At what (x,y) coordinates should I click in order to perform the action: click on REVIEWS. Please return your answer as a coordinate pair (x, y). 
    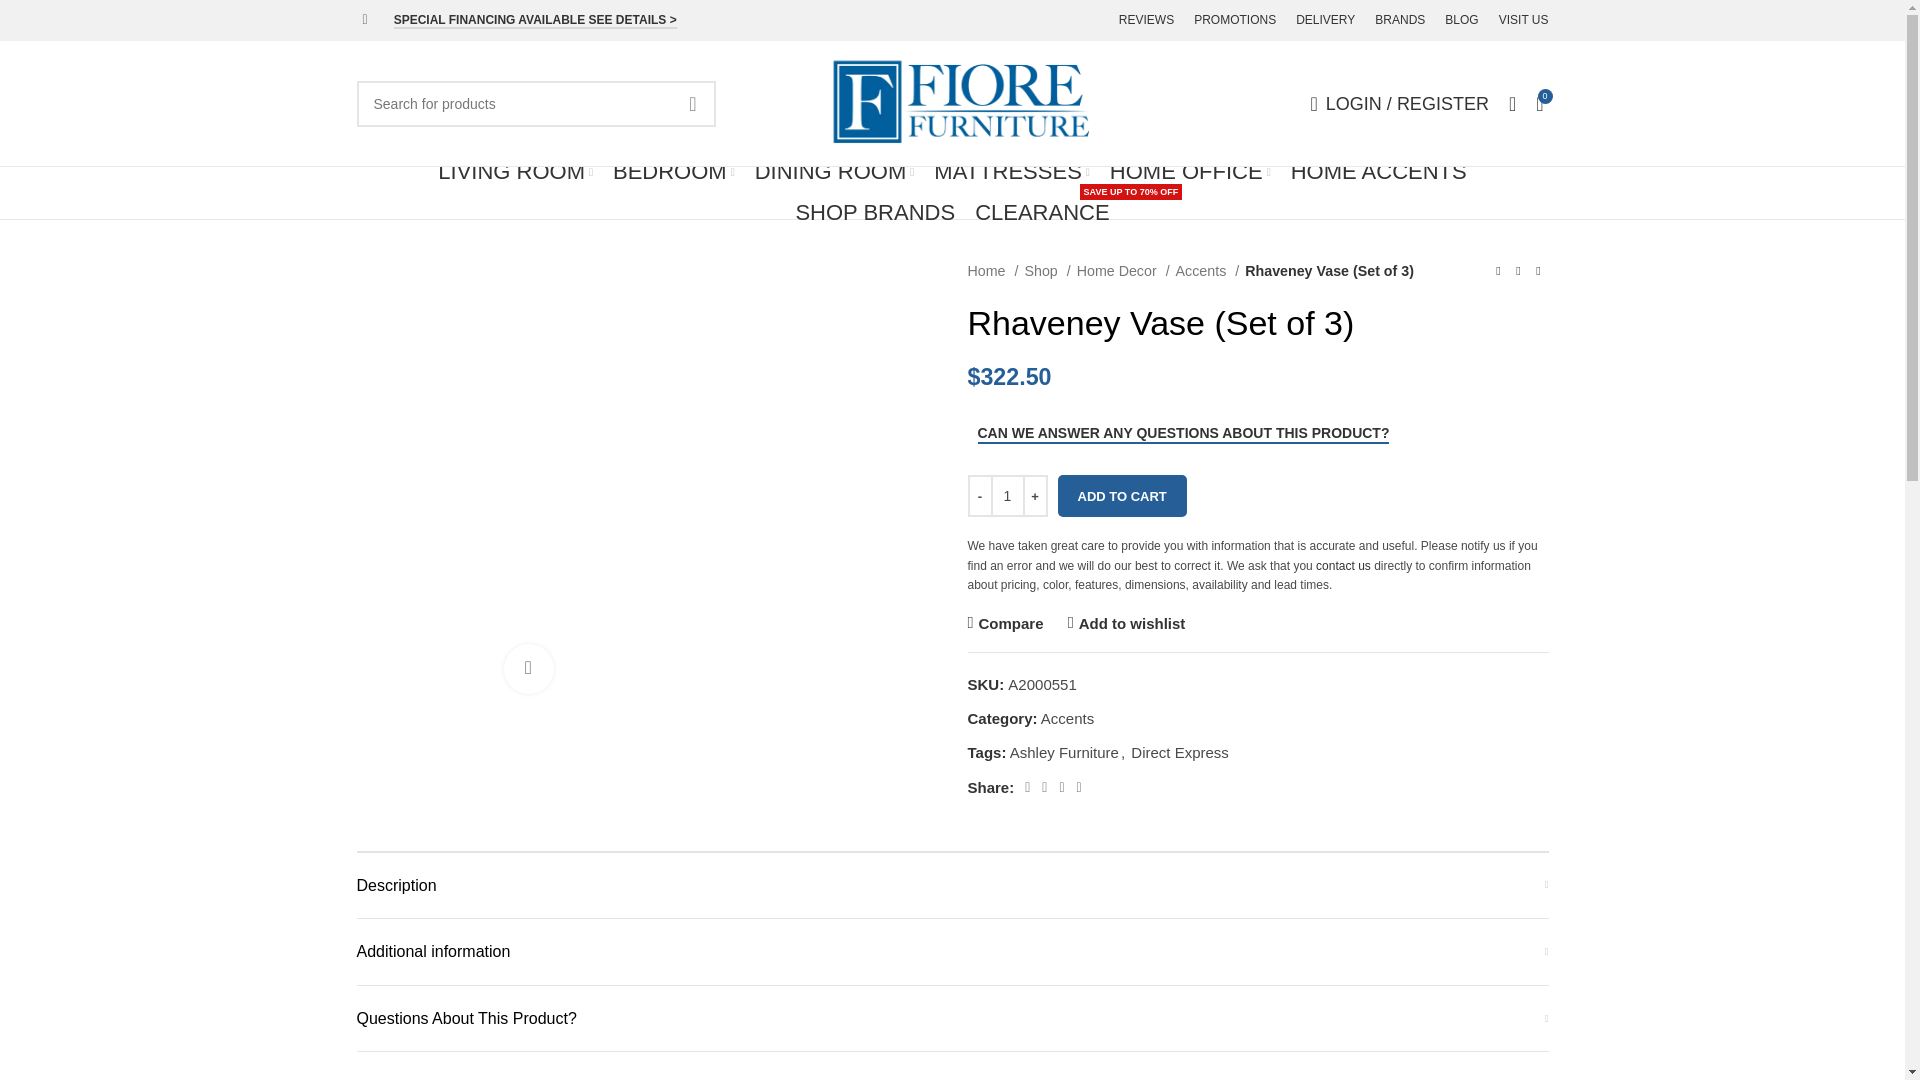
    Looking at the image, I should click on (1146, 20).